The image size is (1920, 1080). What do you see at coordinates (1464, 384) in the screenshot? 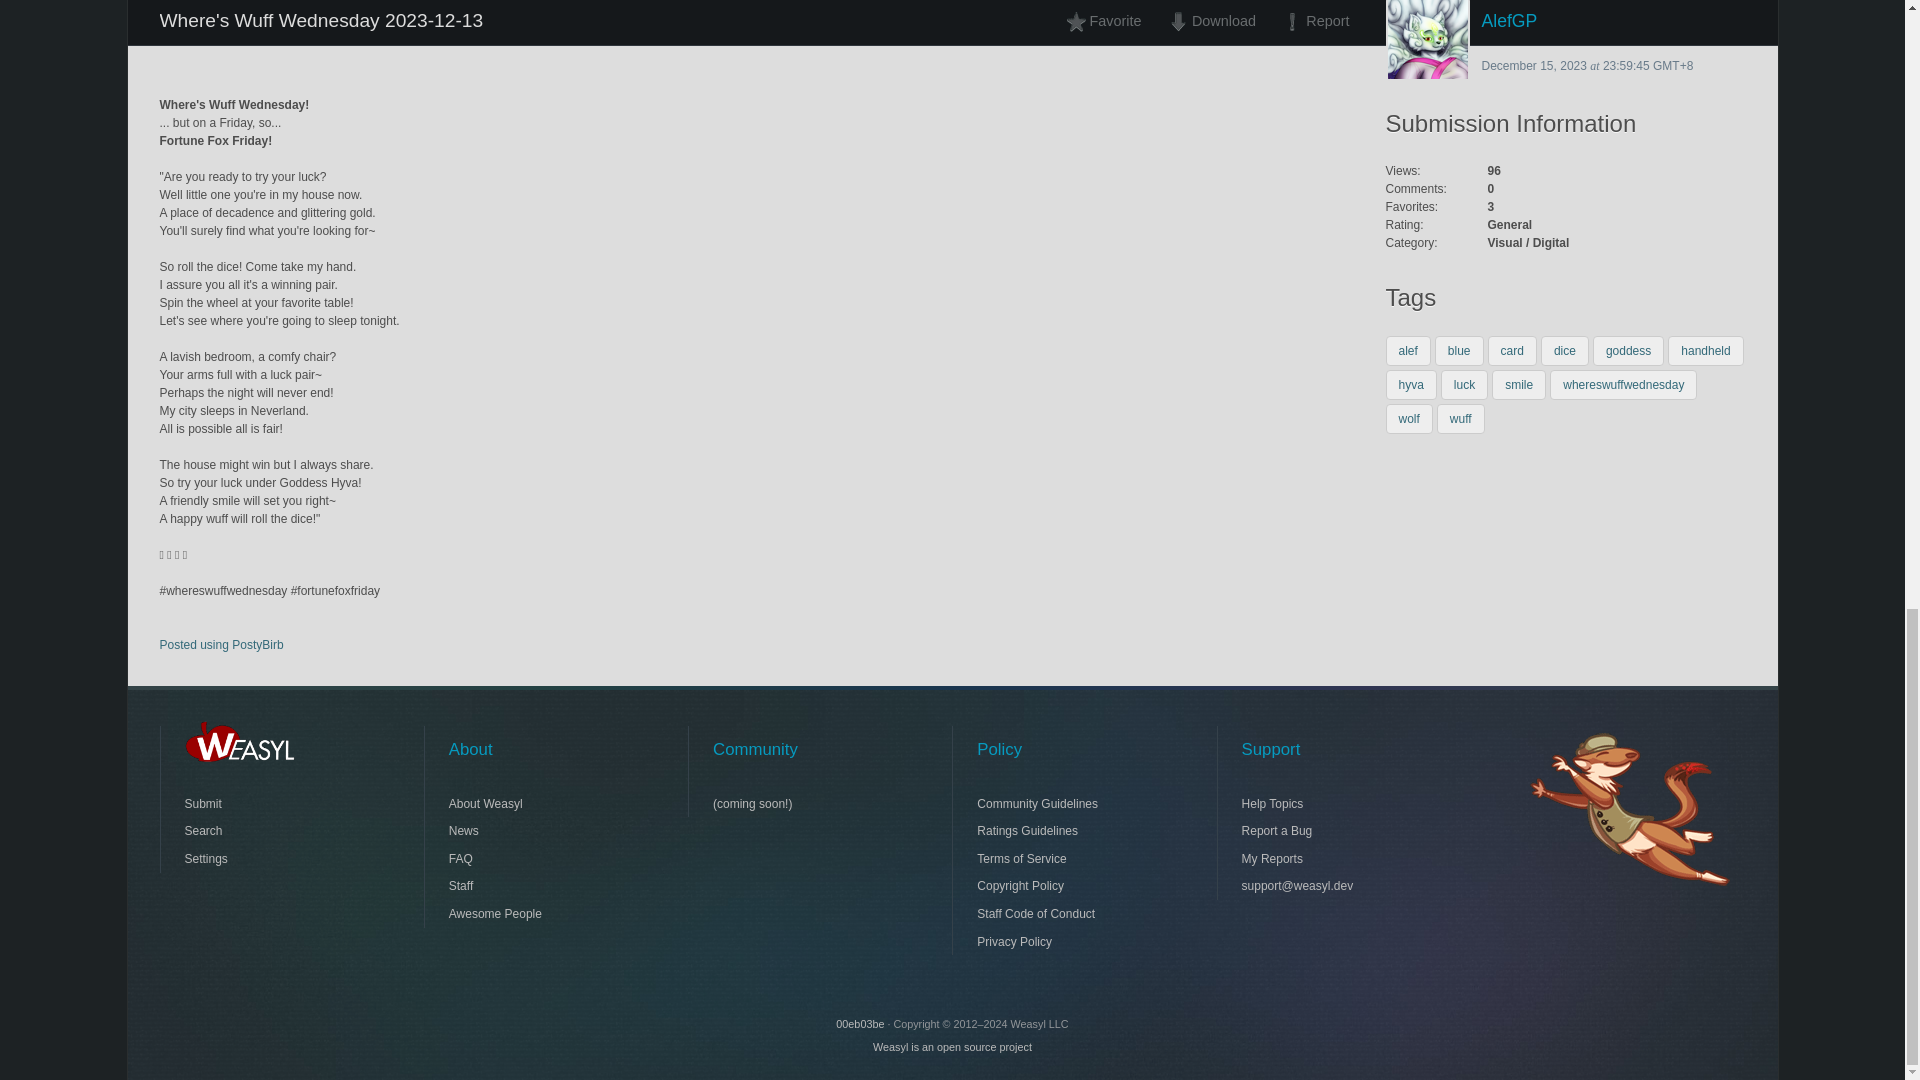
I see `luck` at bounding box center [1464, 384].